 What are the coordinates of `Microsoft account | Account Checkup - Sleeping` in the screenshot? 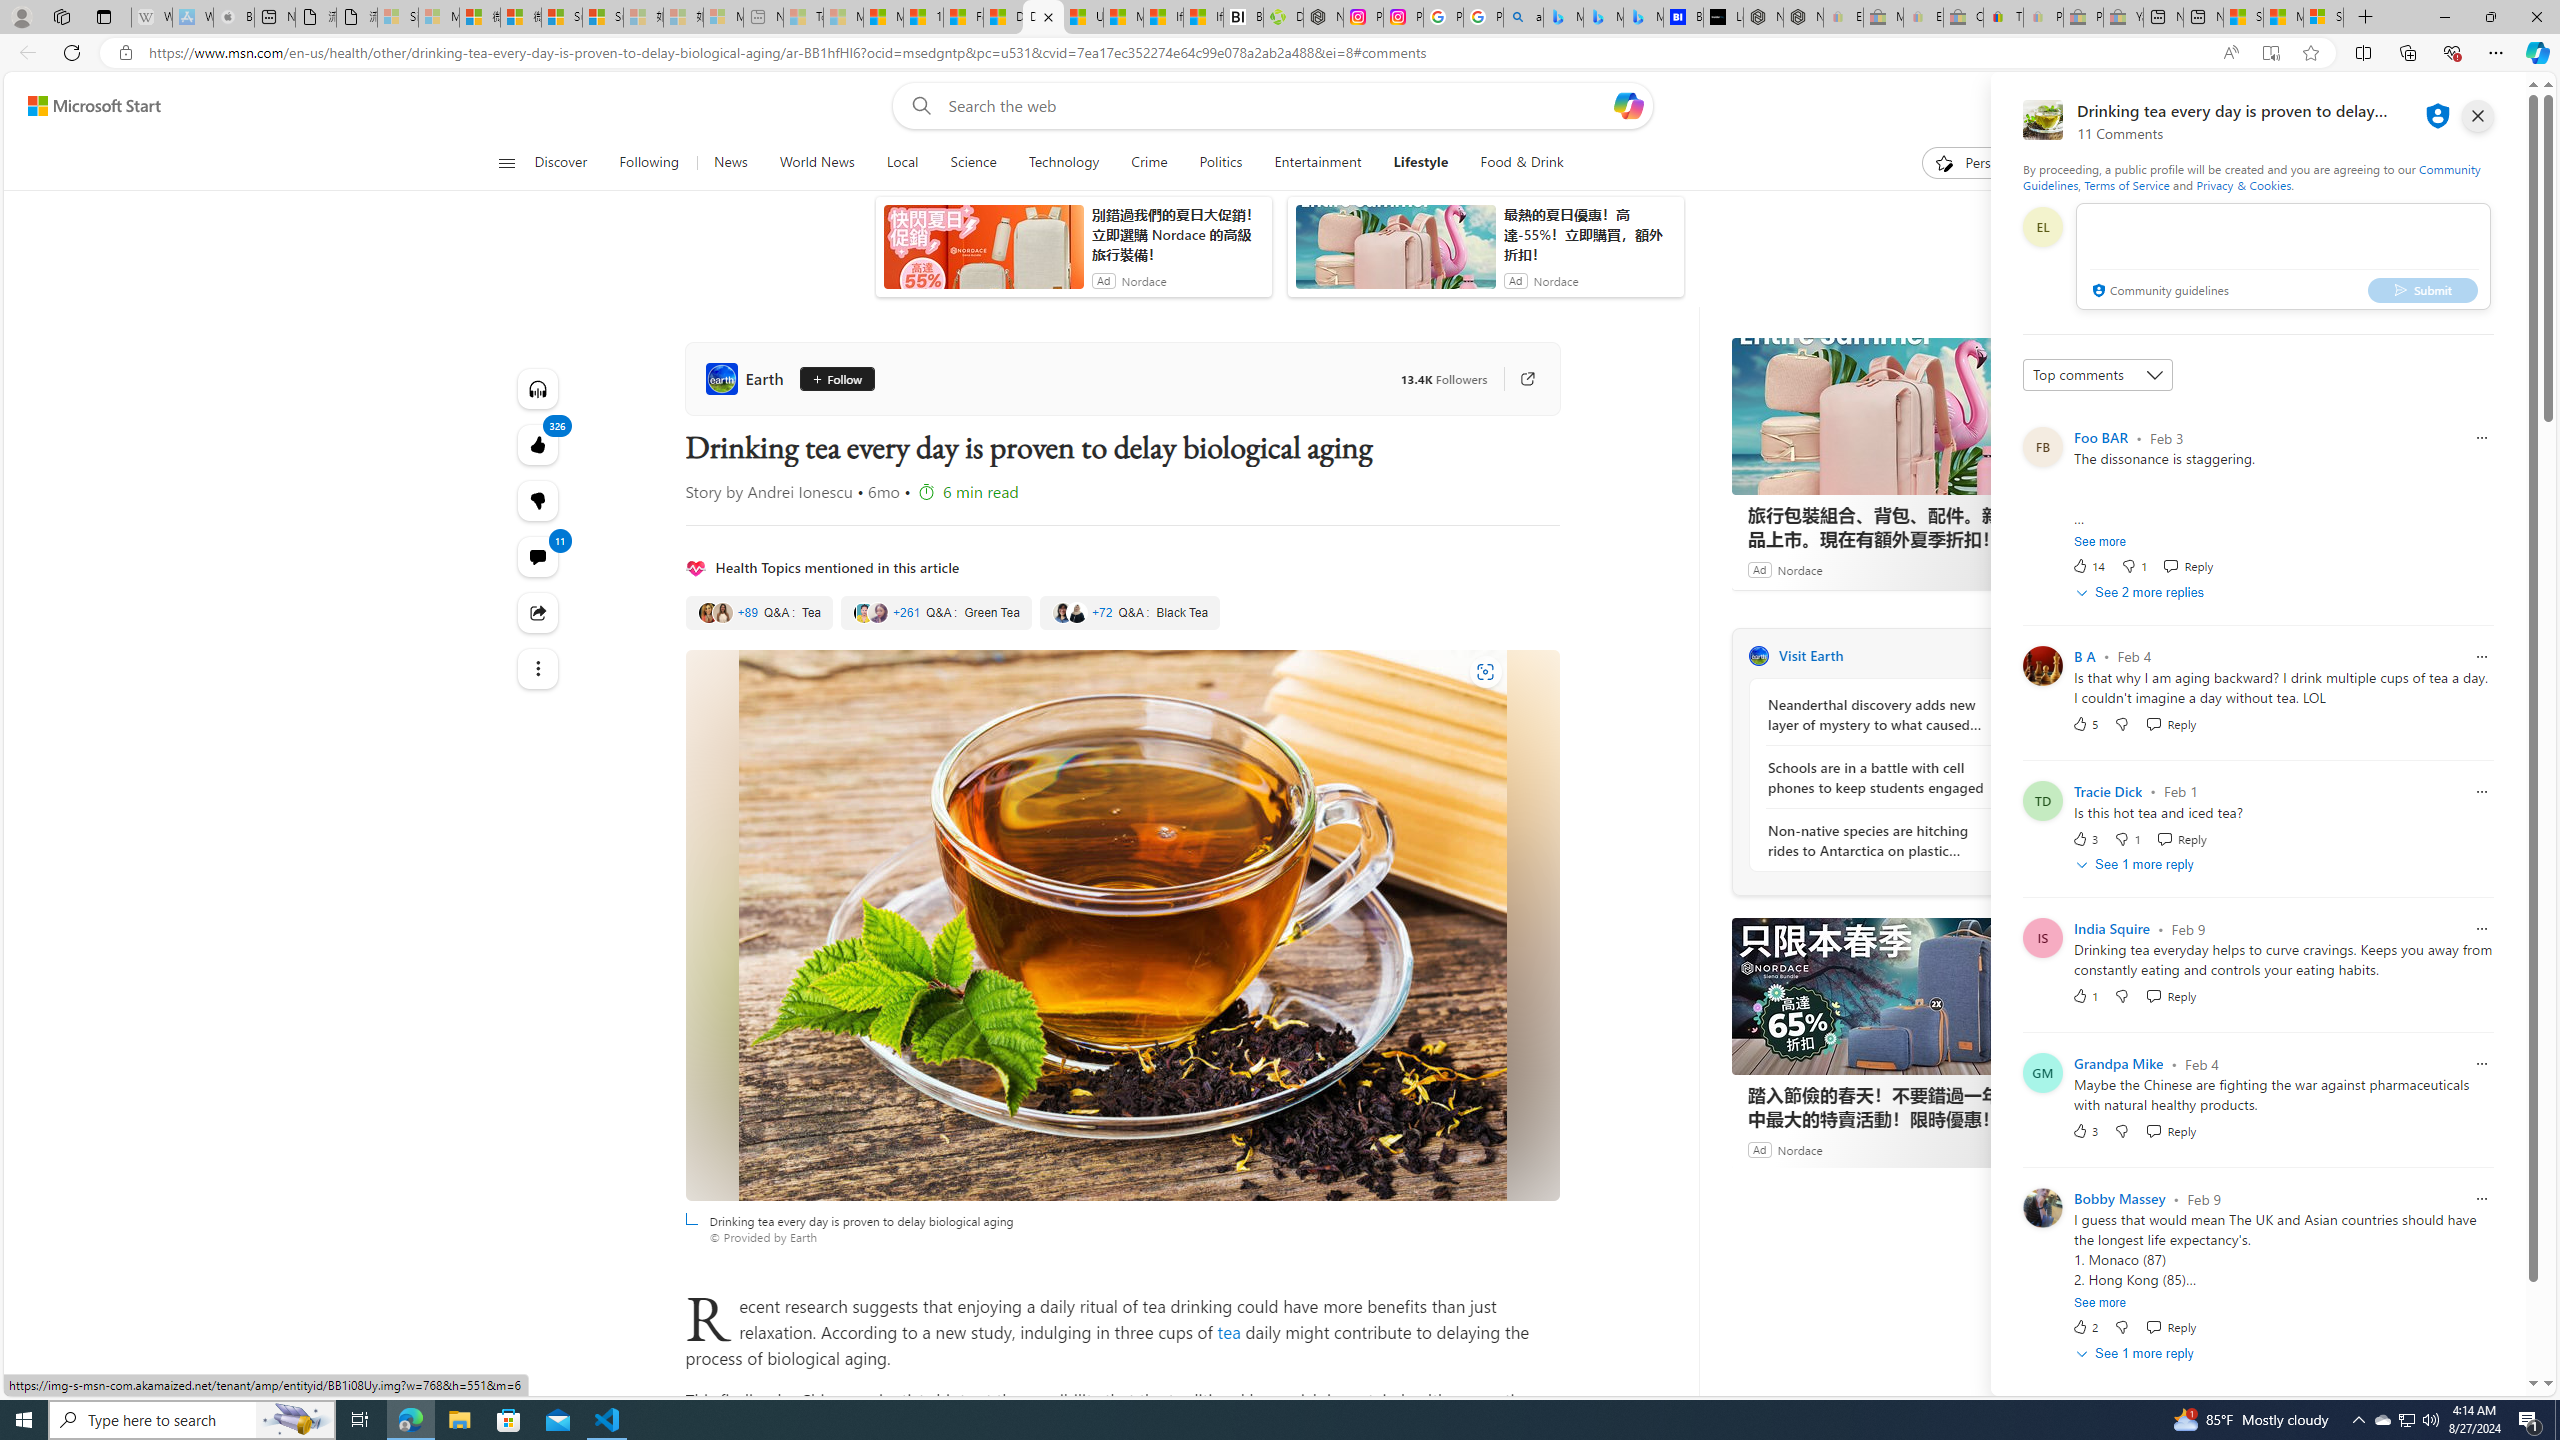 It's located at (722, 17).